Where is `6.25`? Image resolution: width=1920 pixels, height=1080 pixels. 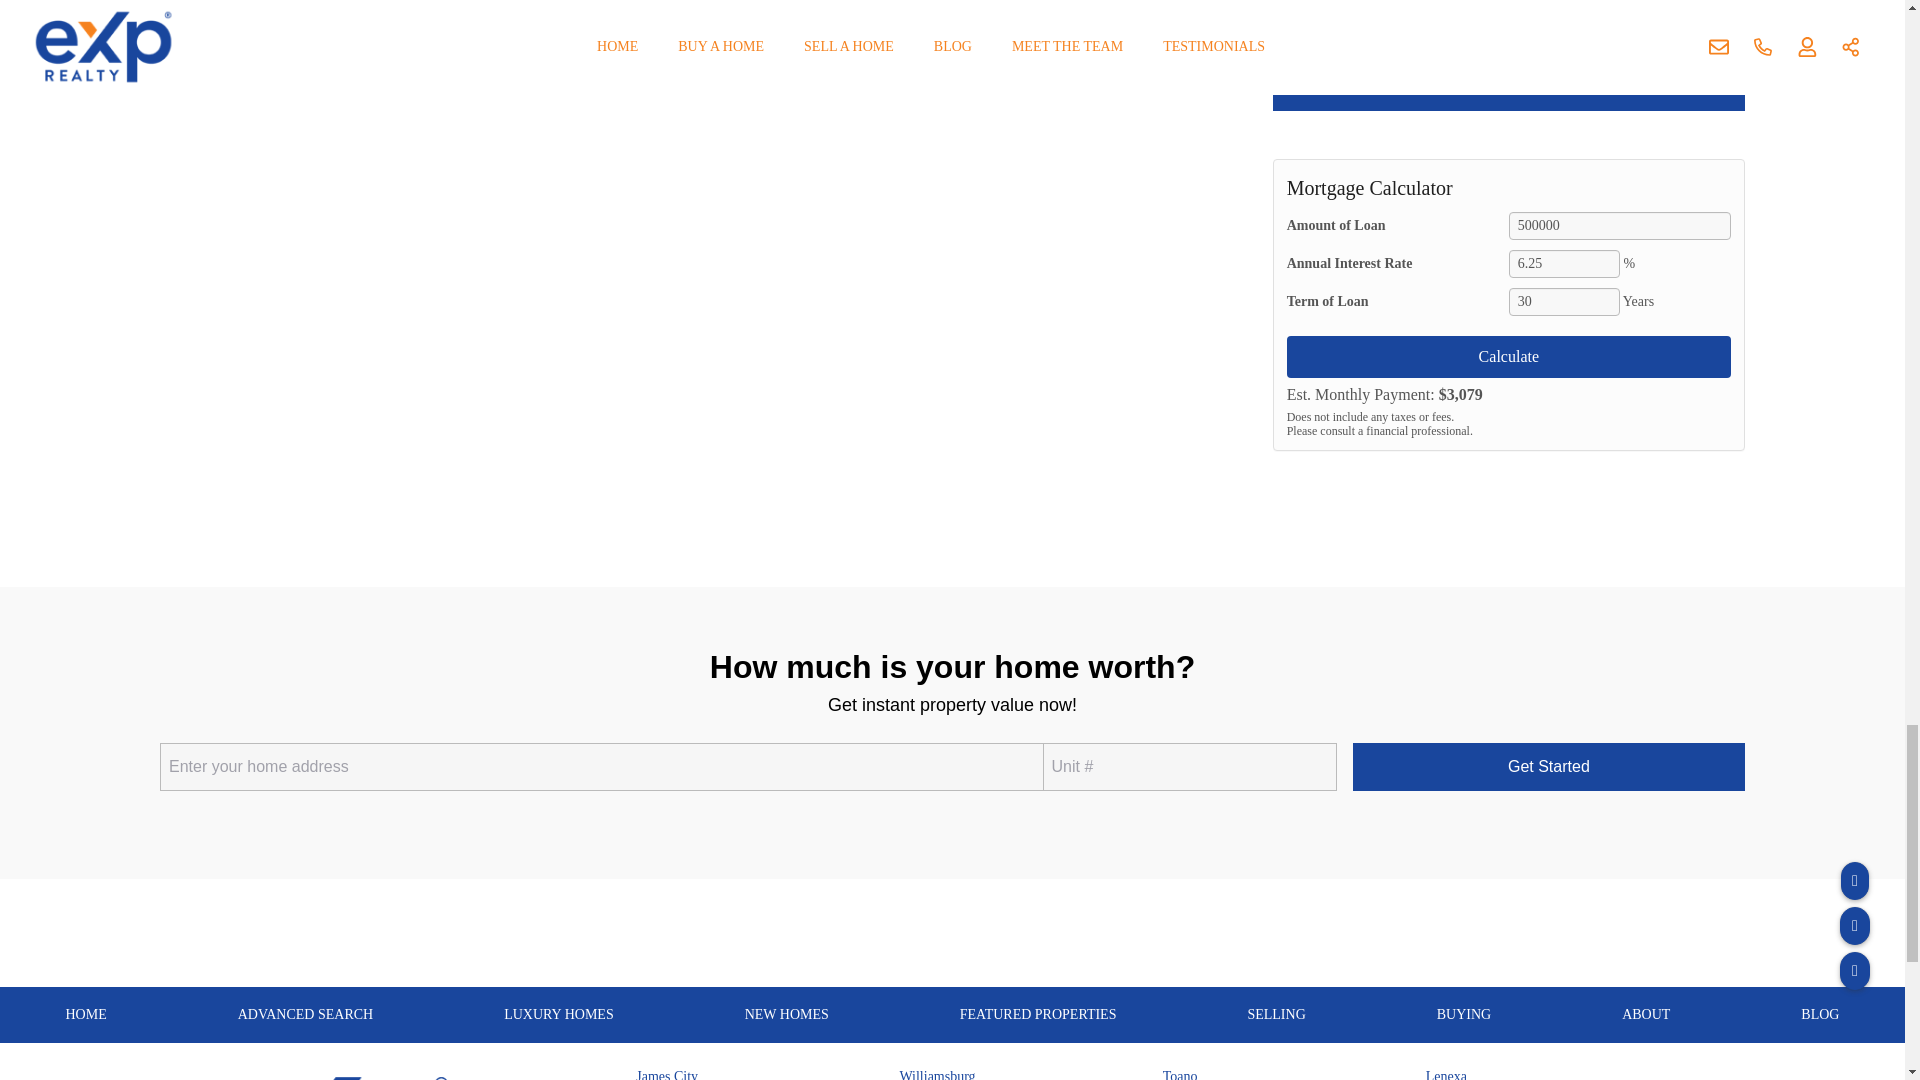
6.25 is located at coordinates (1564, 263).